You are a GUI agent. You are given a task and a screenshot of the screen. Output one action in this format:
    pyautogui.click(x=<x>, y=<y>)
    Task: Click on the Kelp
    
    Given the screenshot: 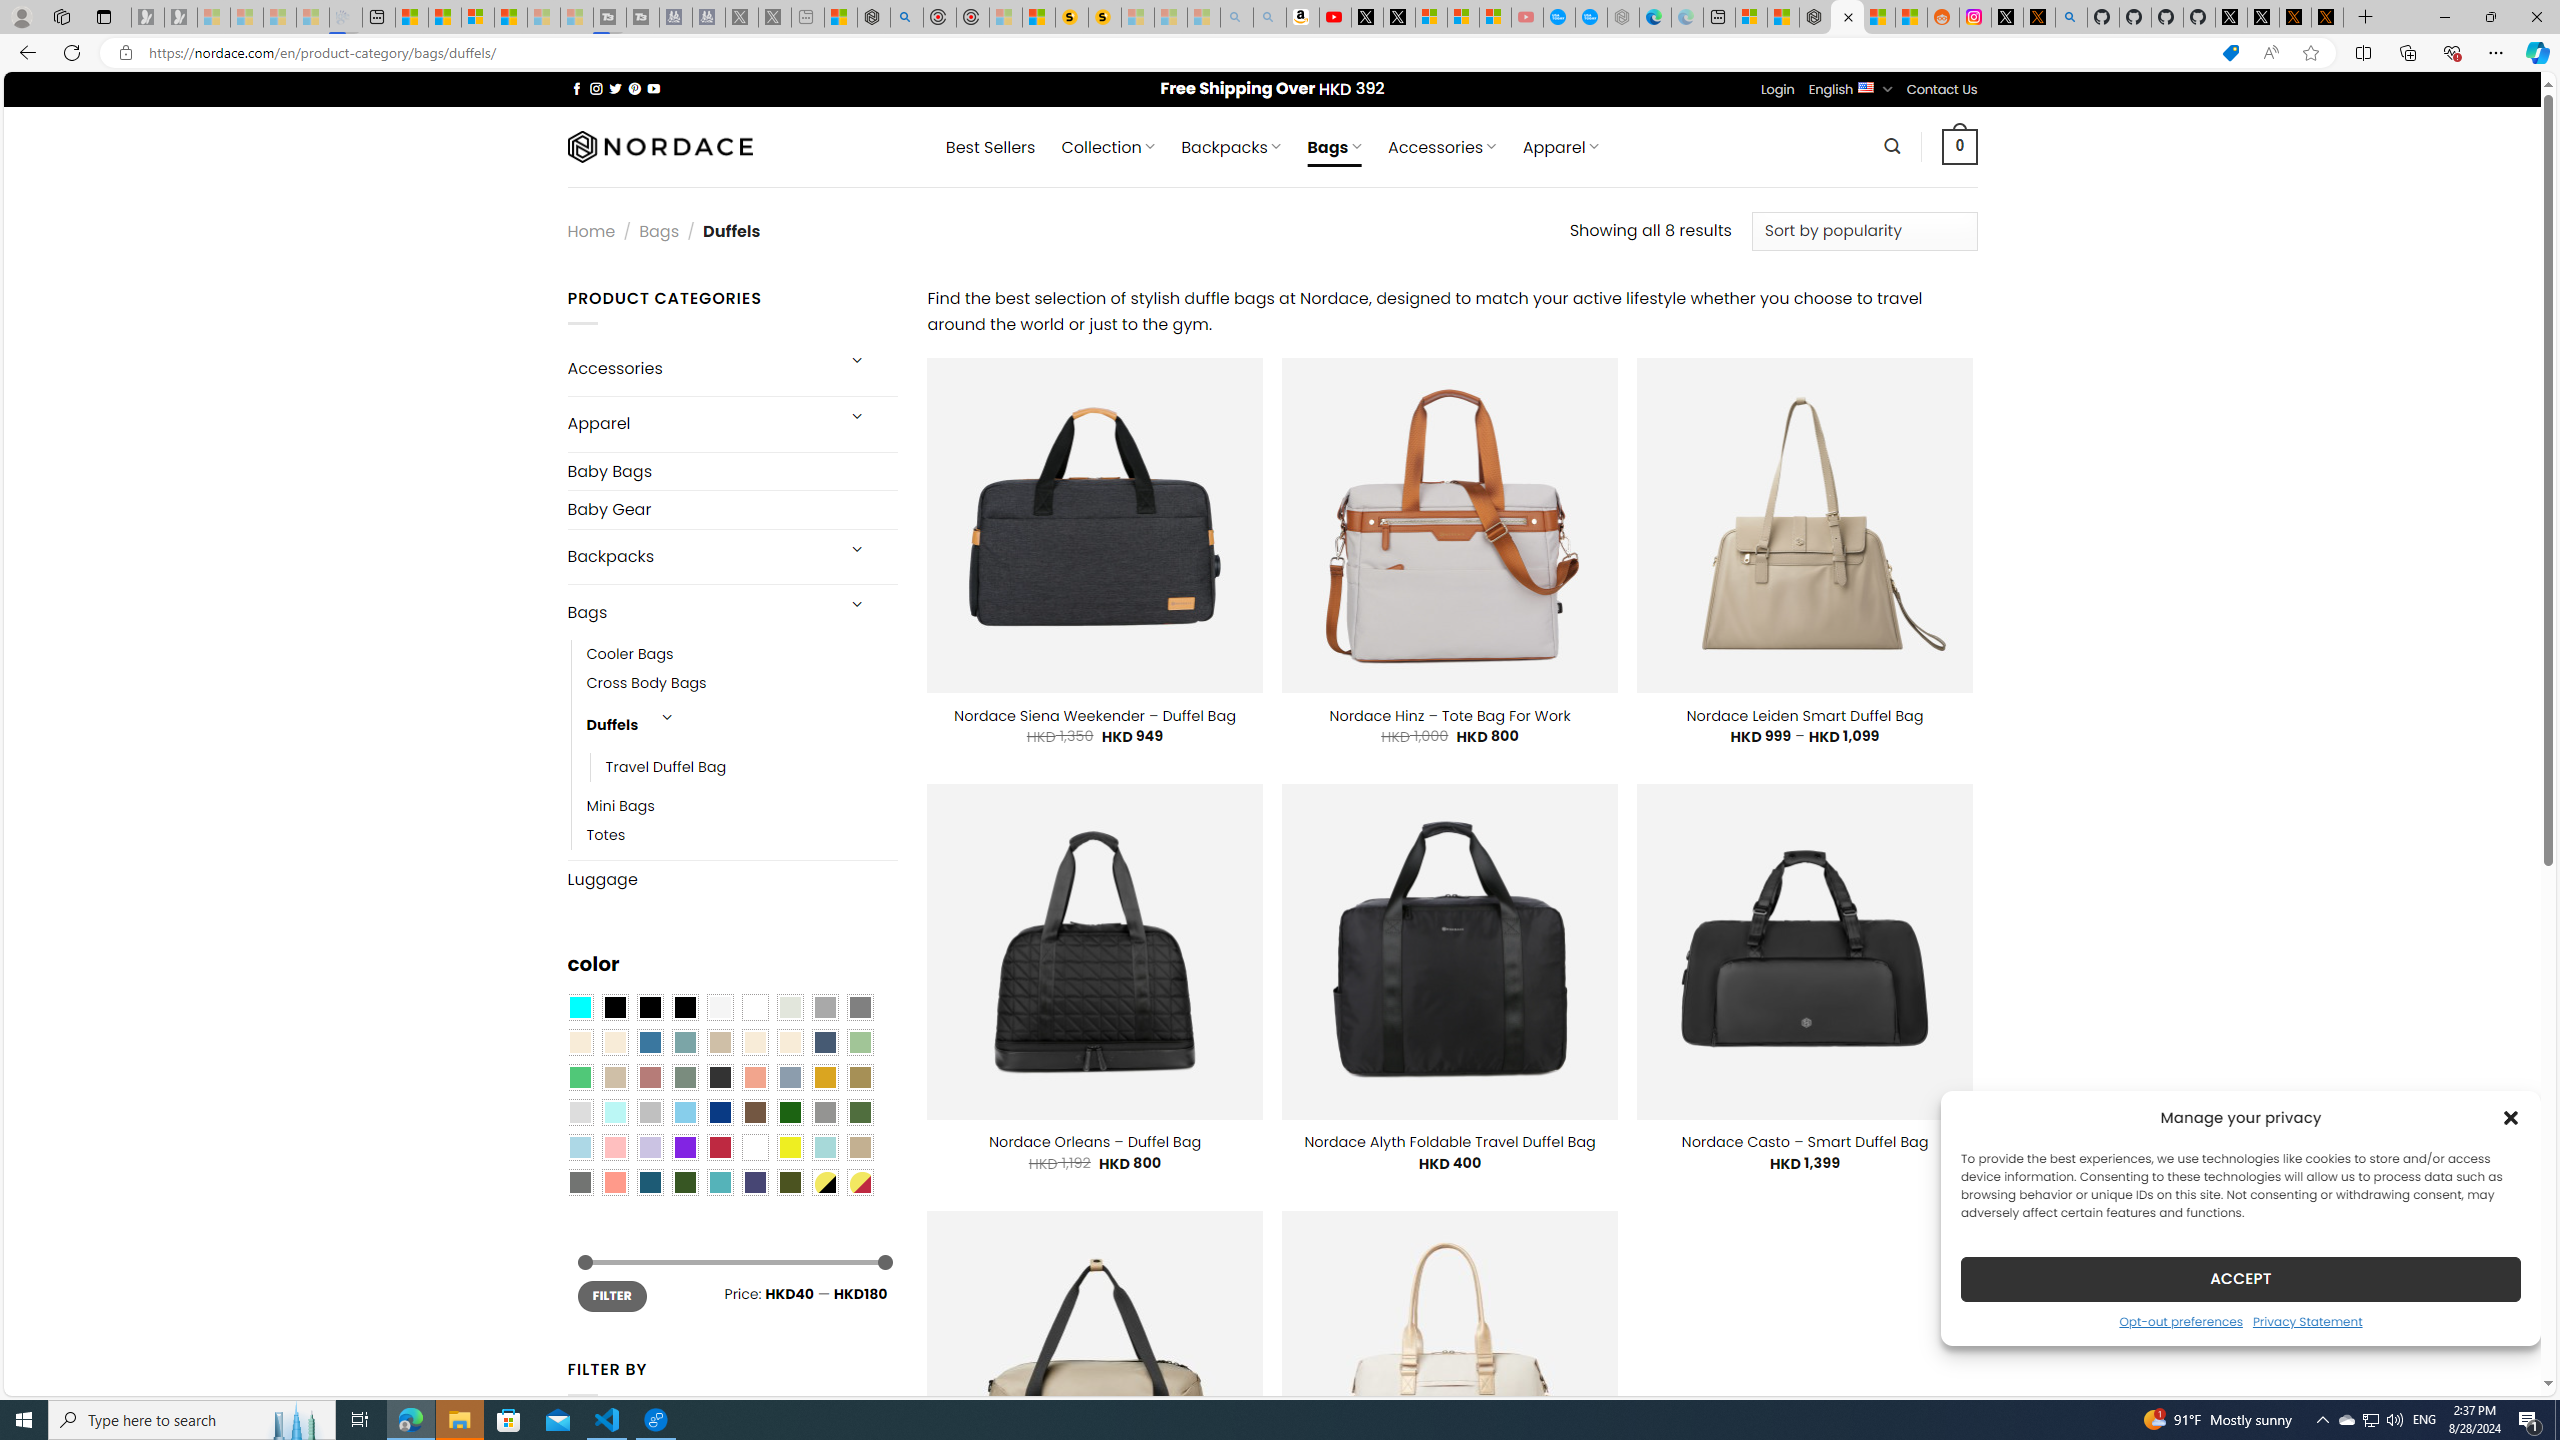 What is the action you would take?
    pyautogui.click(x=860, y=1078)
    